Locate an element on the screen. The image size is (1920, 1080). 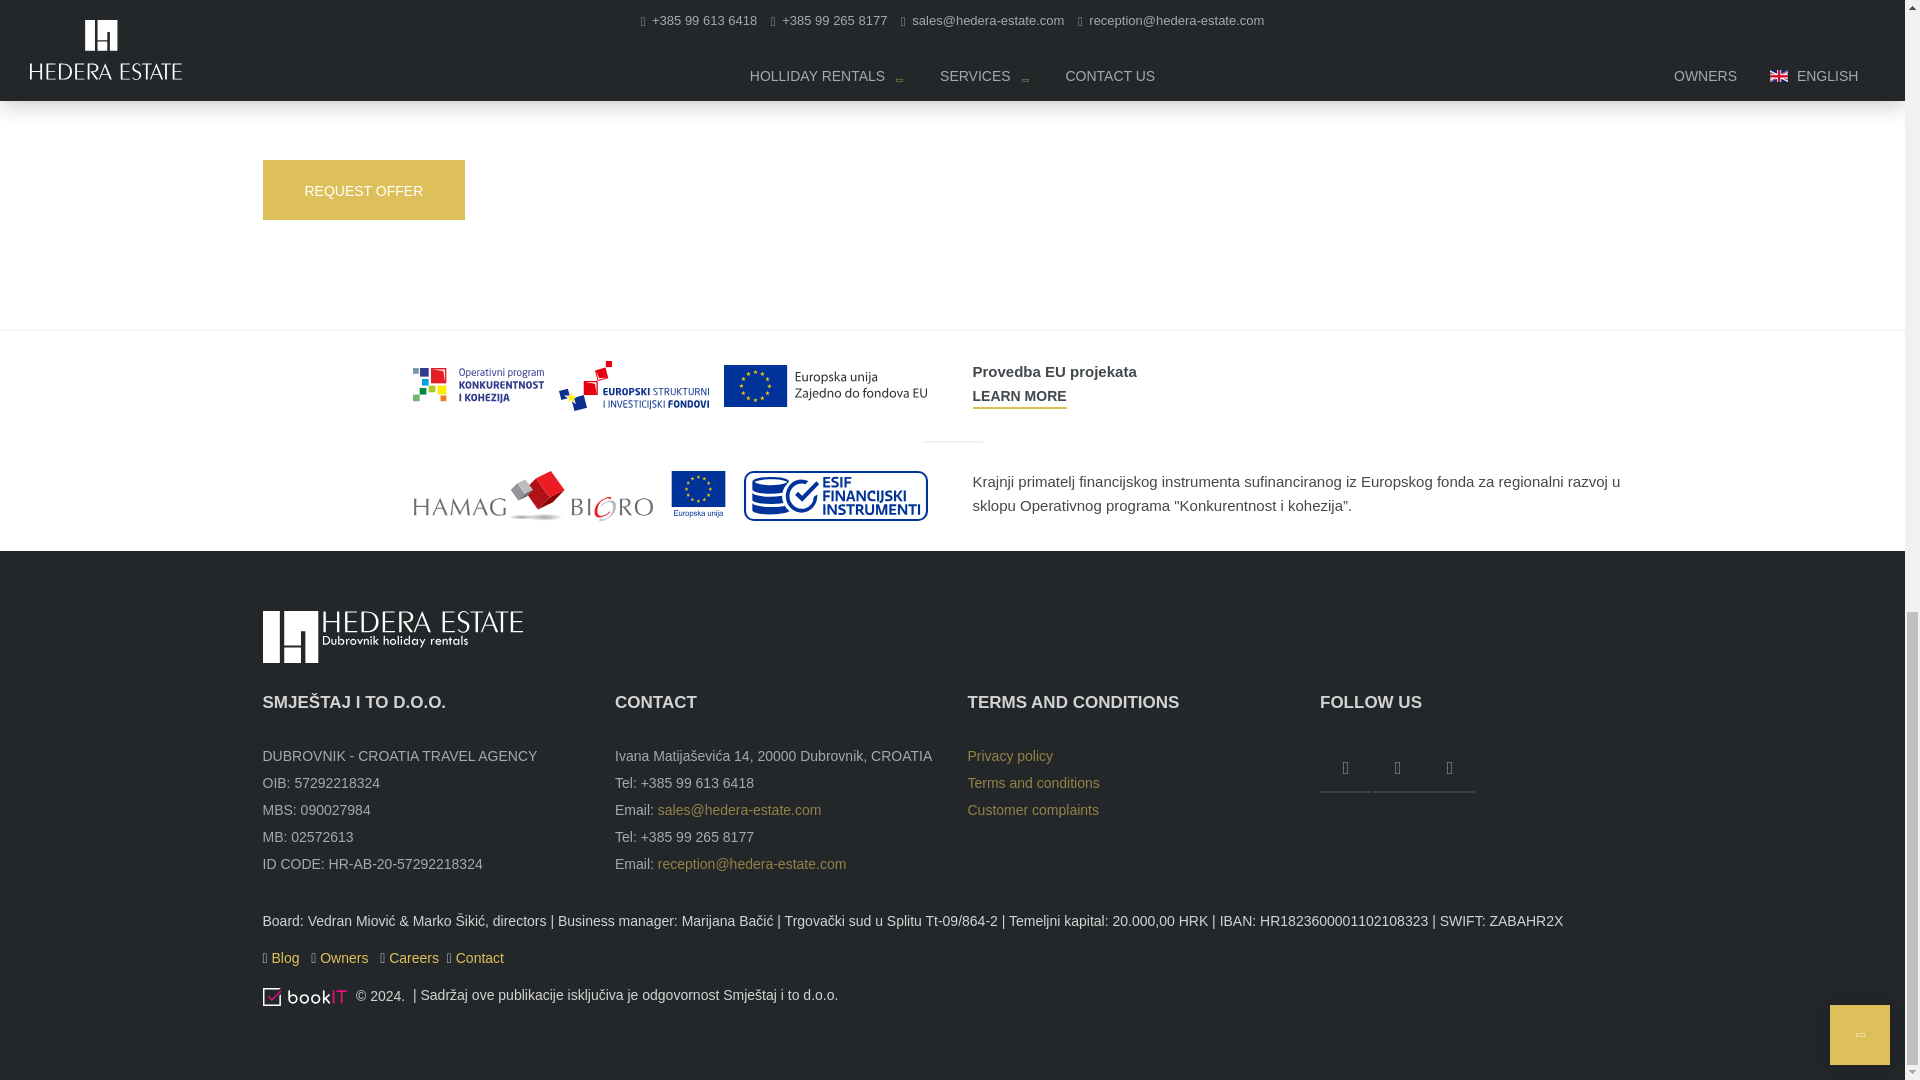
Contact is located at coordinates (480, 958).